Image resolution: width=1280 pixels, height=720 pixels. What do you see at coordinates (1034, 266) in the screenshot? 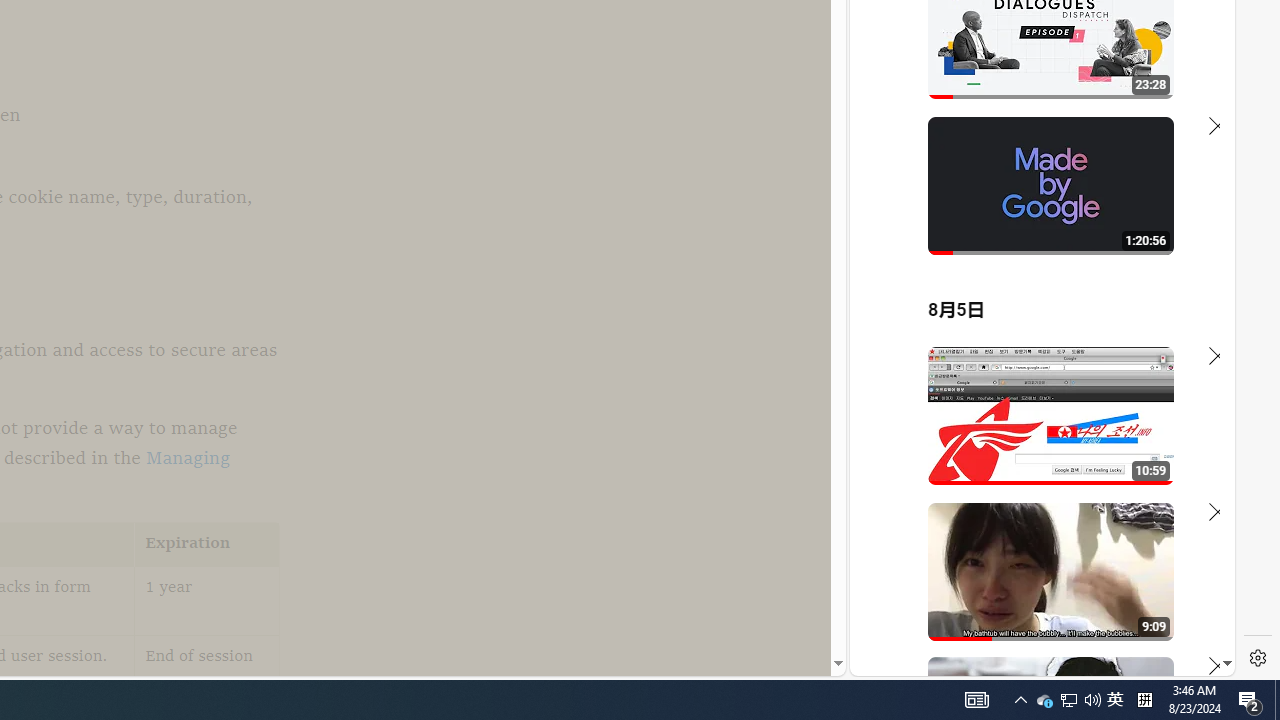
I see `YouTube - YouTube` at bounding box center [1034, 266].